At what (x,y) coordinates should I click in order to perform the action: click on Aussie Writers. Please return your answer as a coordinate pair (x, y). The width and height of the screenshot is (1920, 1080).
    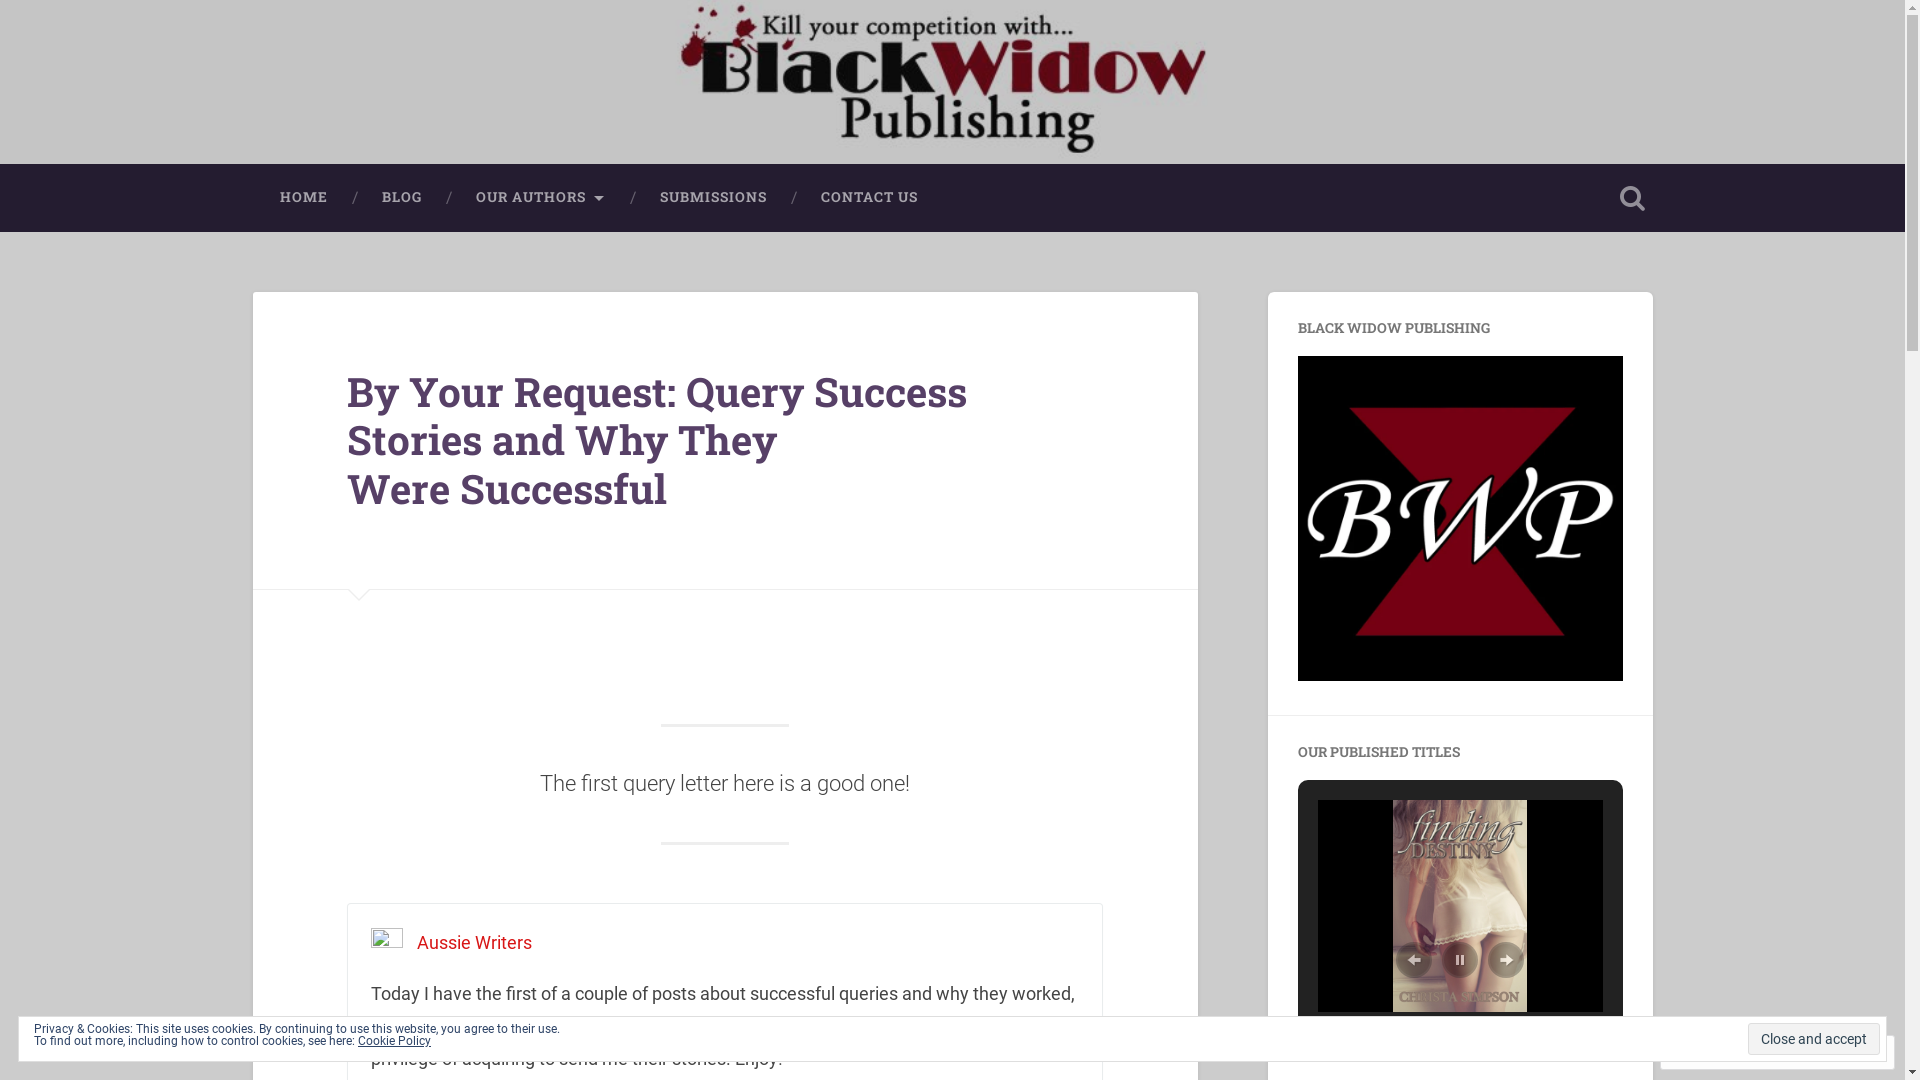
    Looking at the image, I should click on (474, 942).